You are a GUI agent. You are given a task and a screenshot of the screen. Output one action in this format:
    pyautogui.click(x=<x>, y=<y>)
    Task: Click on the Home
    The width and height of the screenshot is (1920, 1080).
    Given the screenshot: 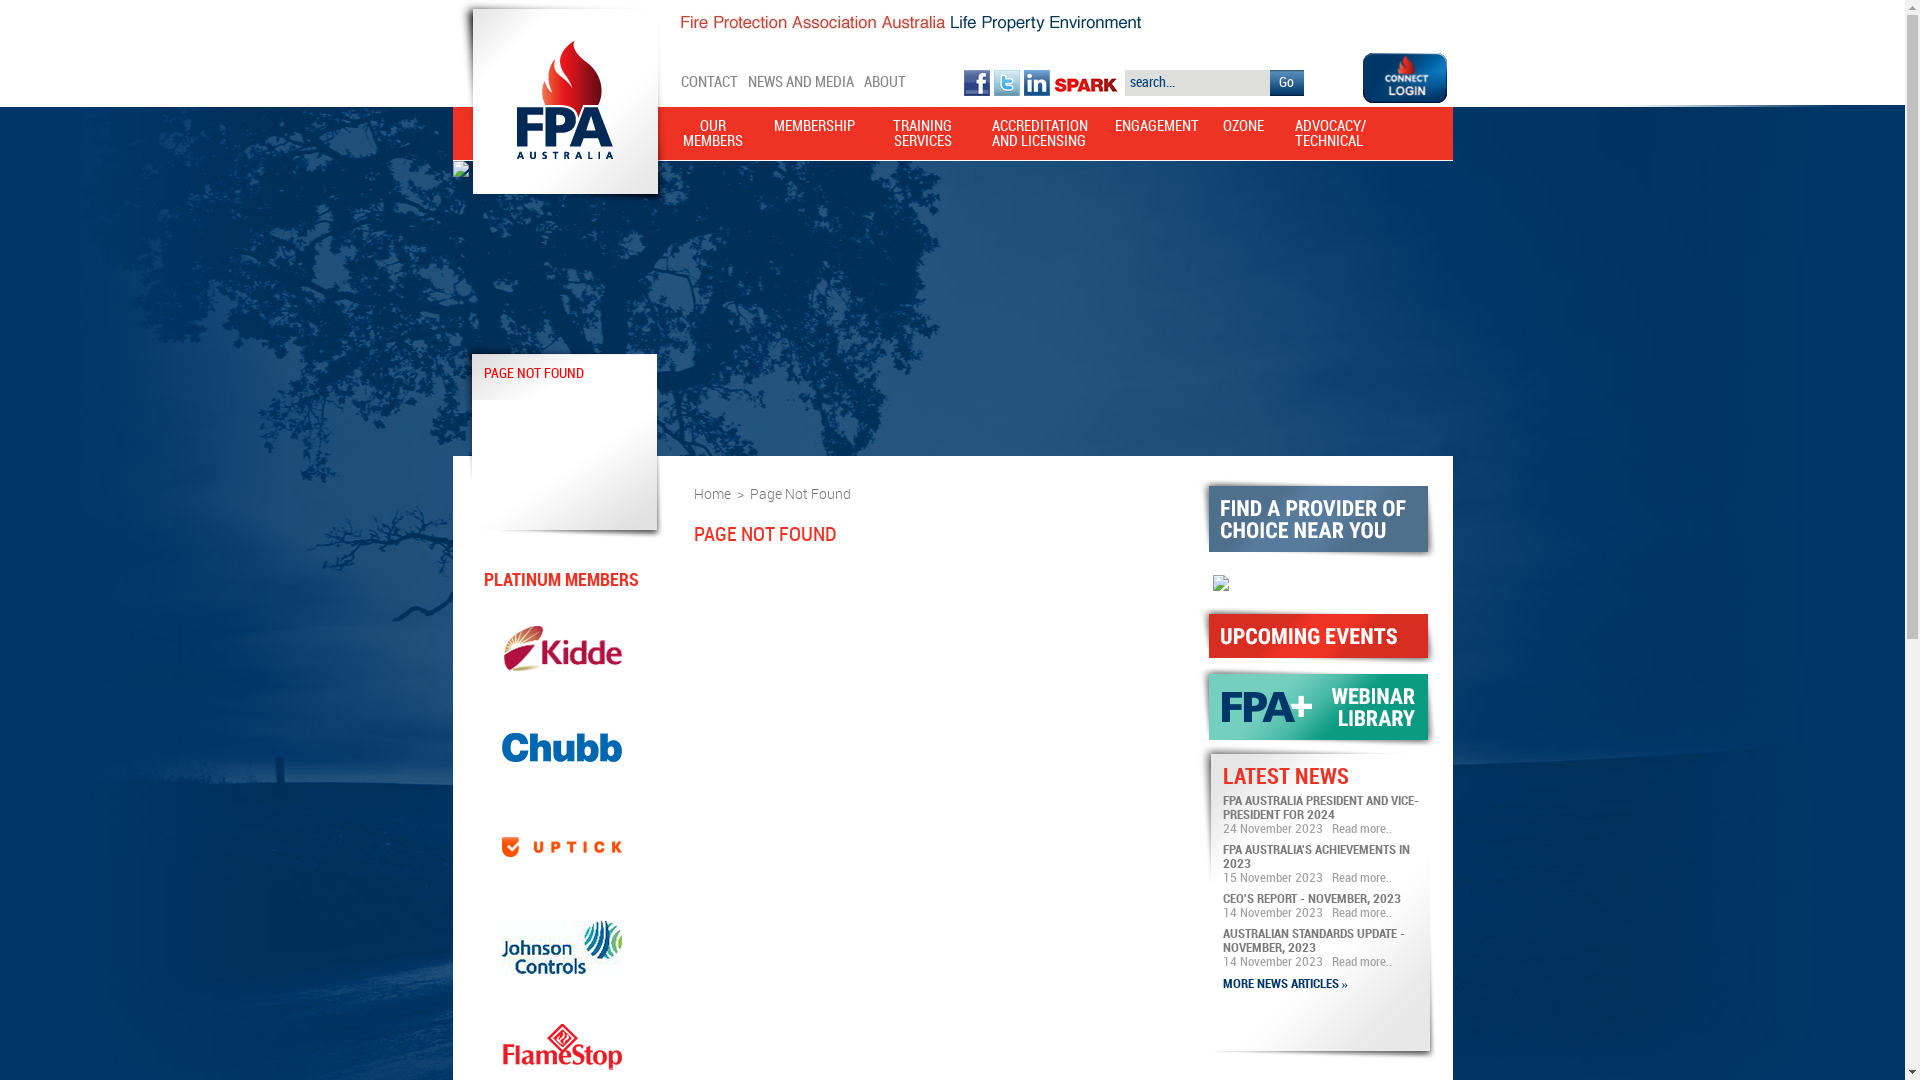 What is the action you would take?
    pyautogui.click(x=712, y=495)
    